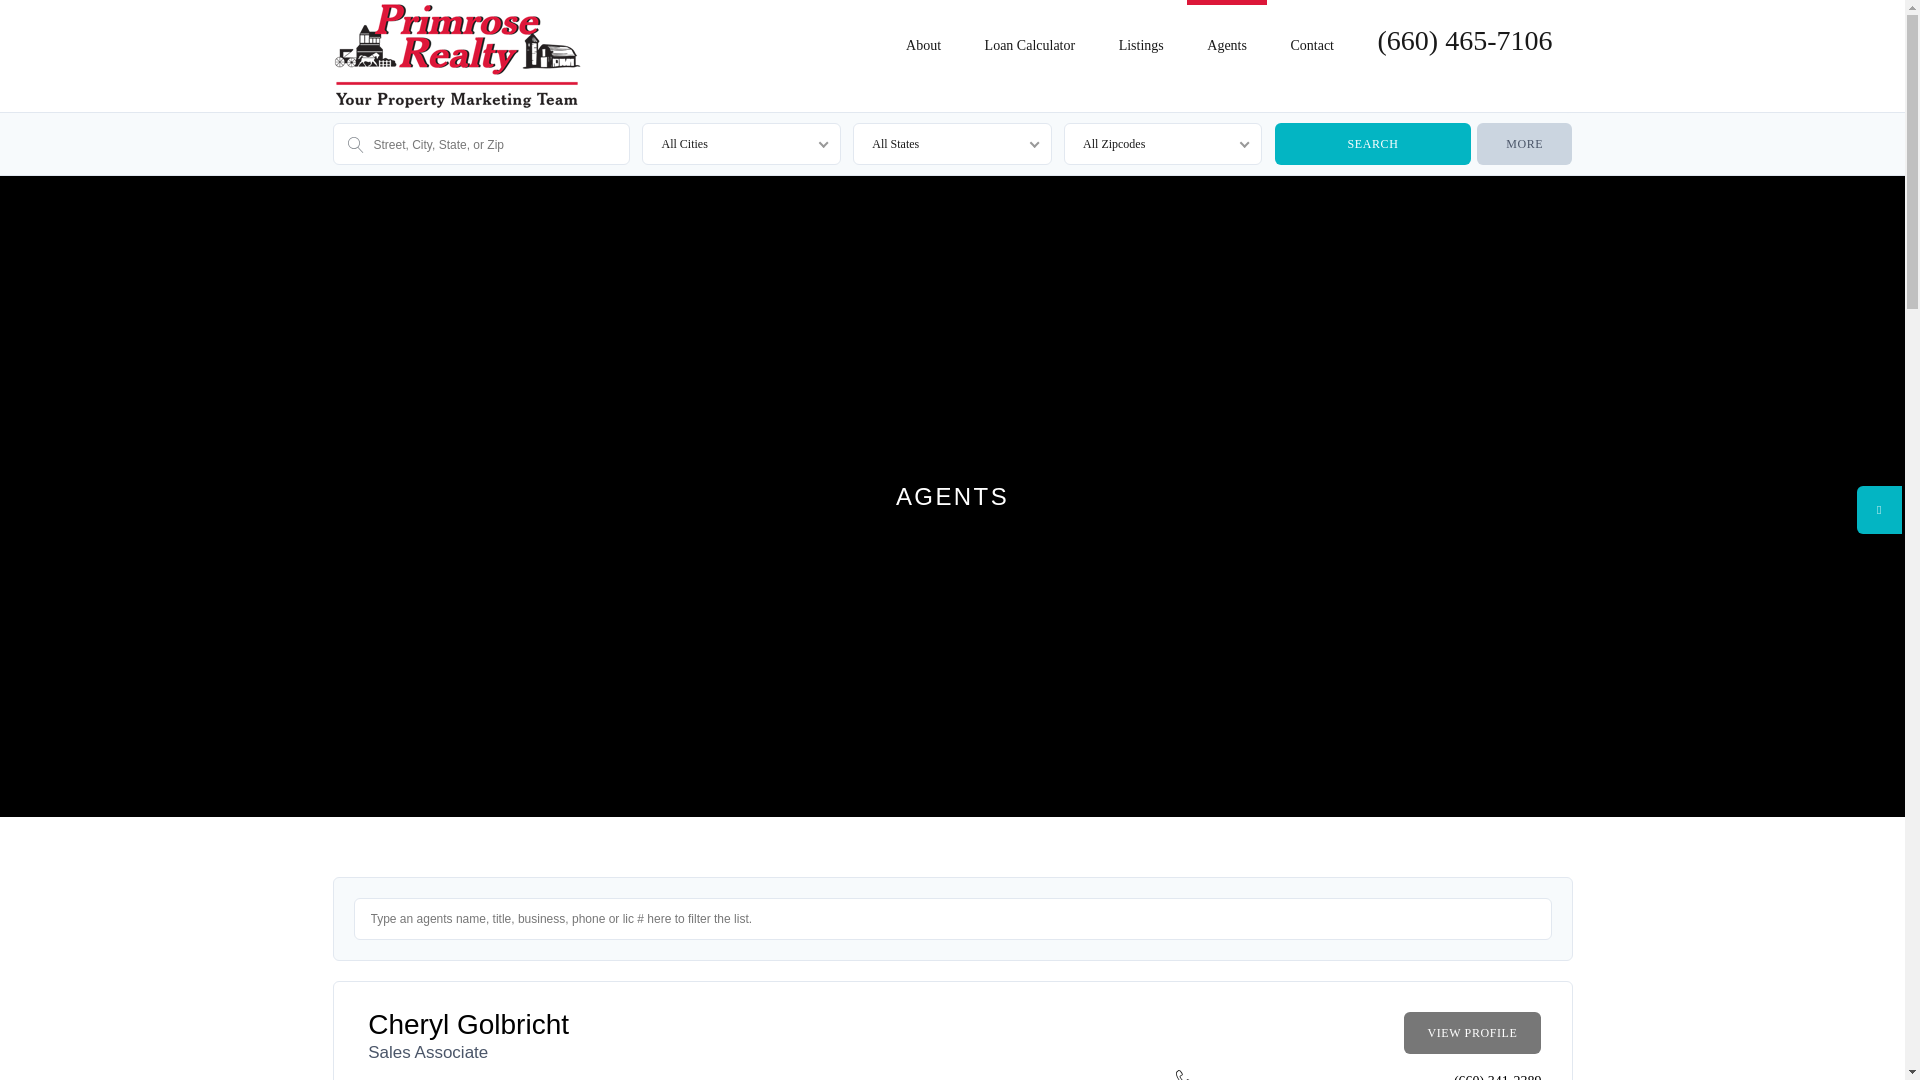 Image resolution: width=1920 pixels, height=1080 pixels. What do you see at coordinates (468, 1024) in the screenshot?
I see `Cheryl Golbricht` at bounding box center [468, 1024].